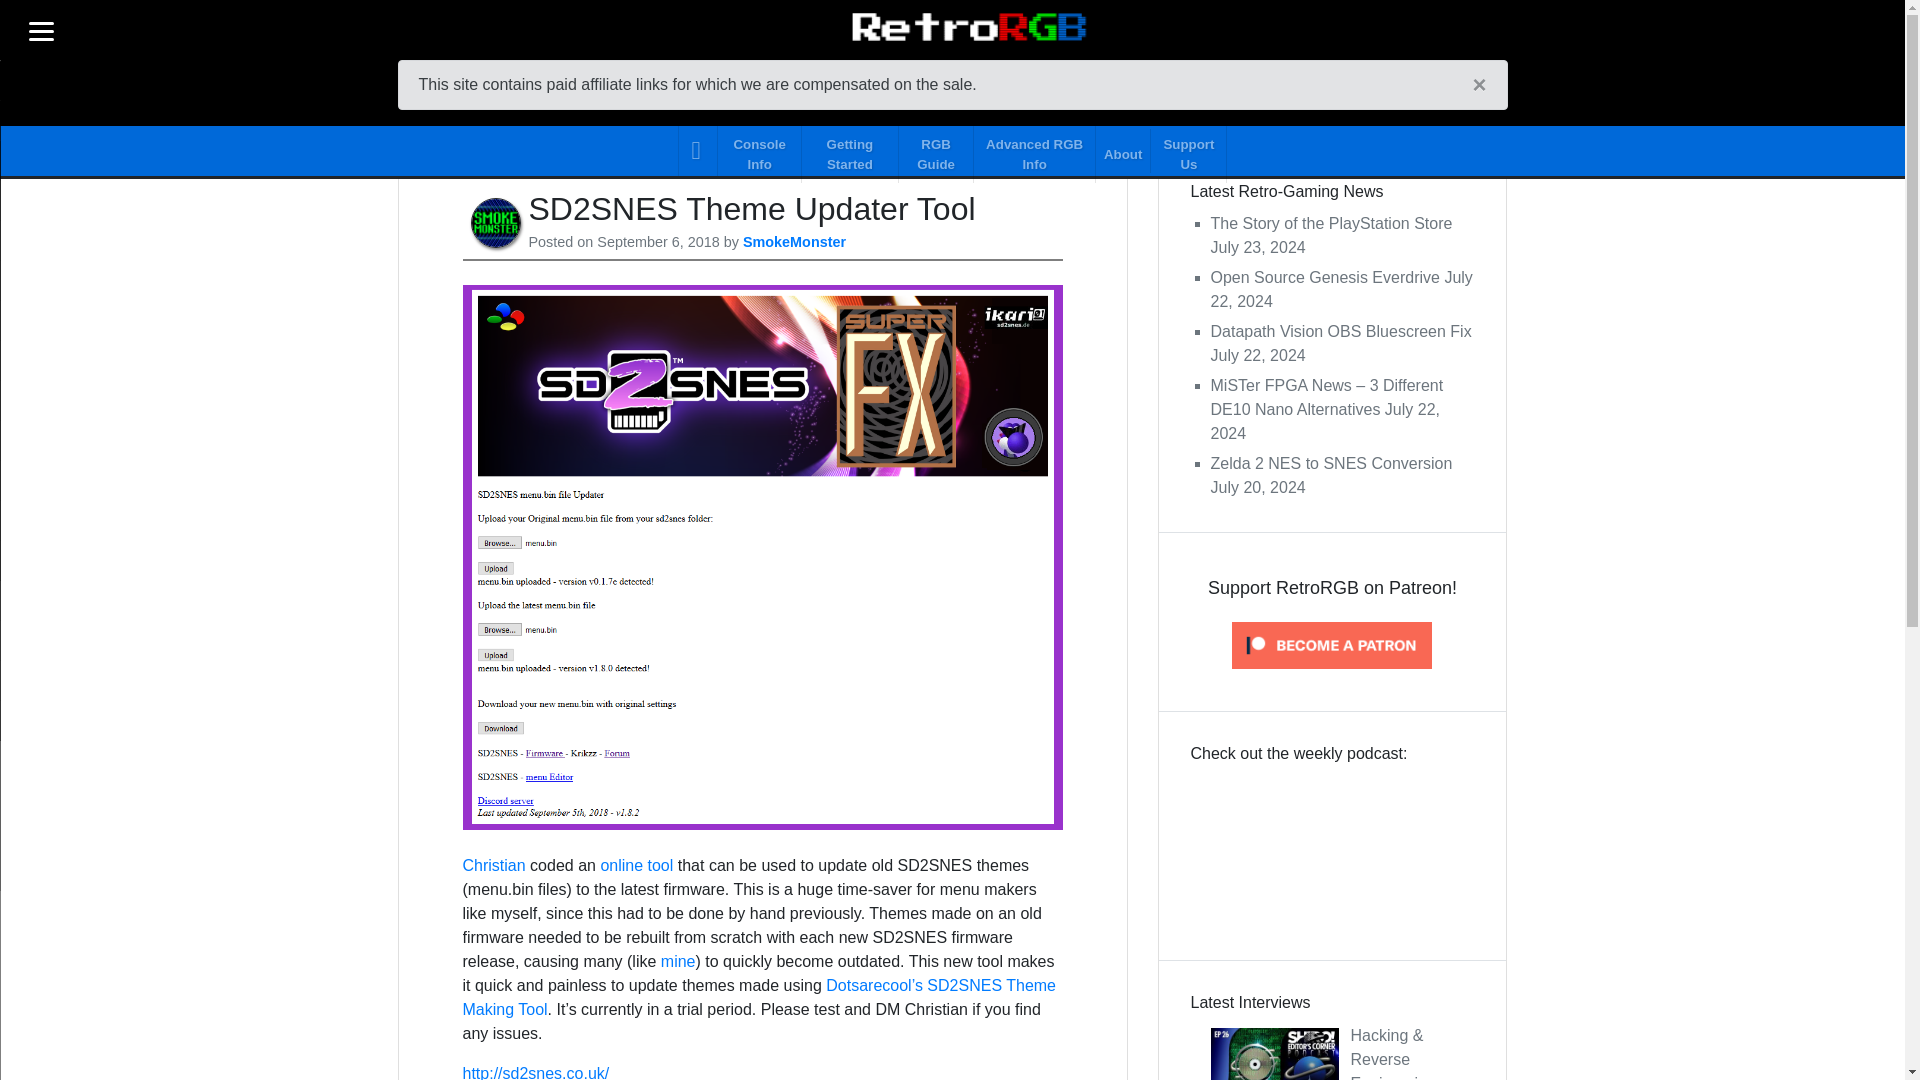 This screenshot has width=1920, height=1080. What do you see at coordinates (636, 865) in the screenshot?
I see `online tool` at bounding box center [636, 865].